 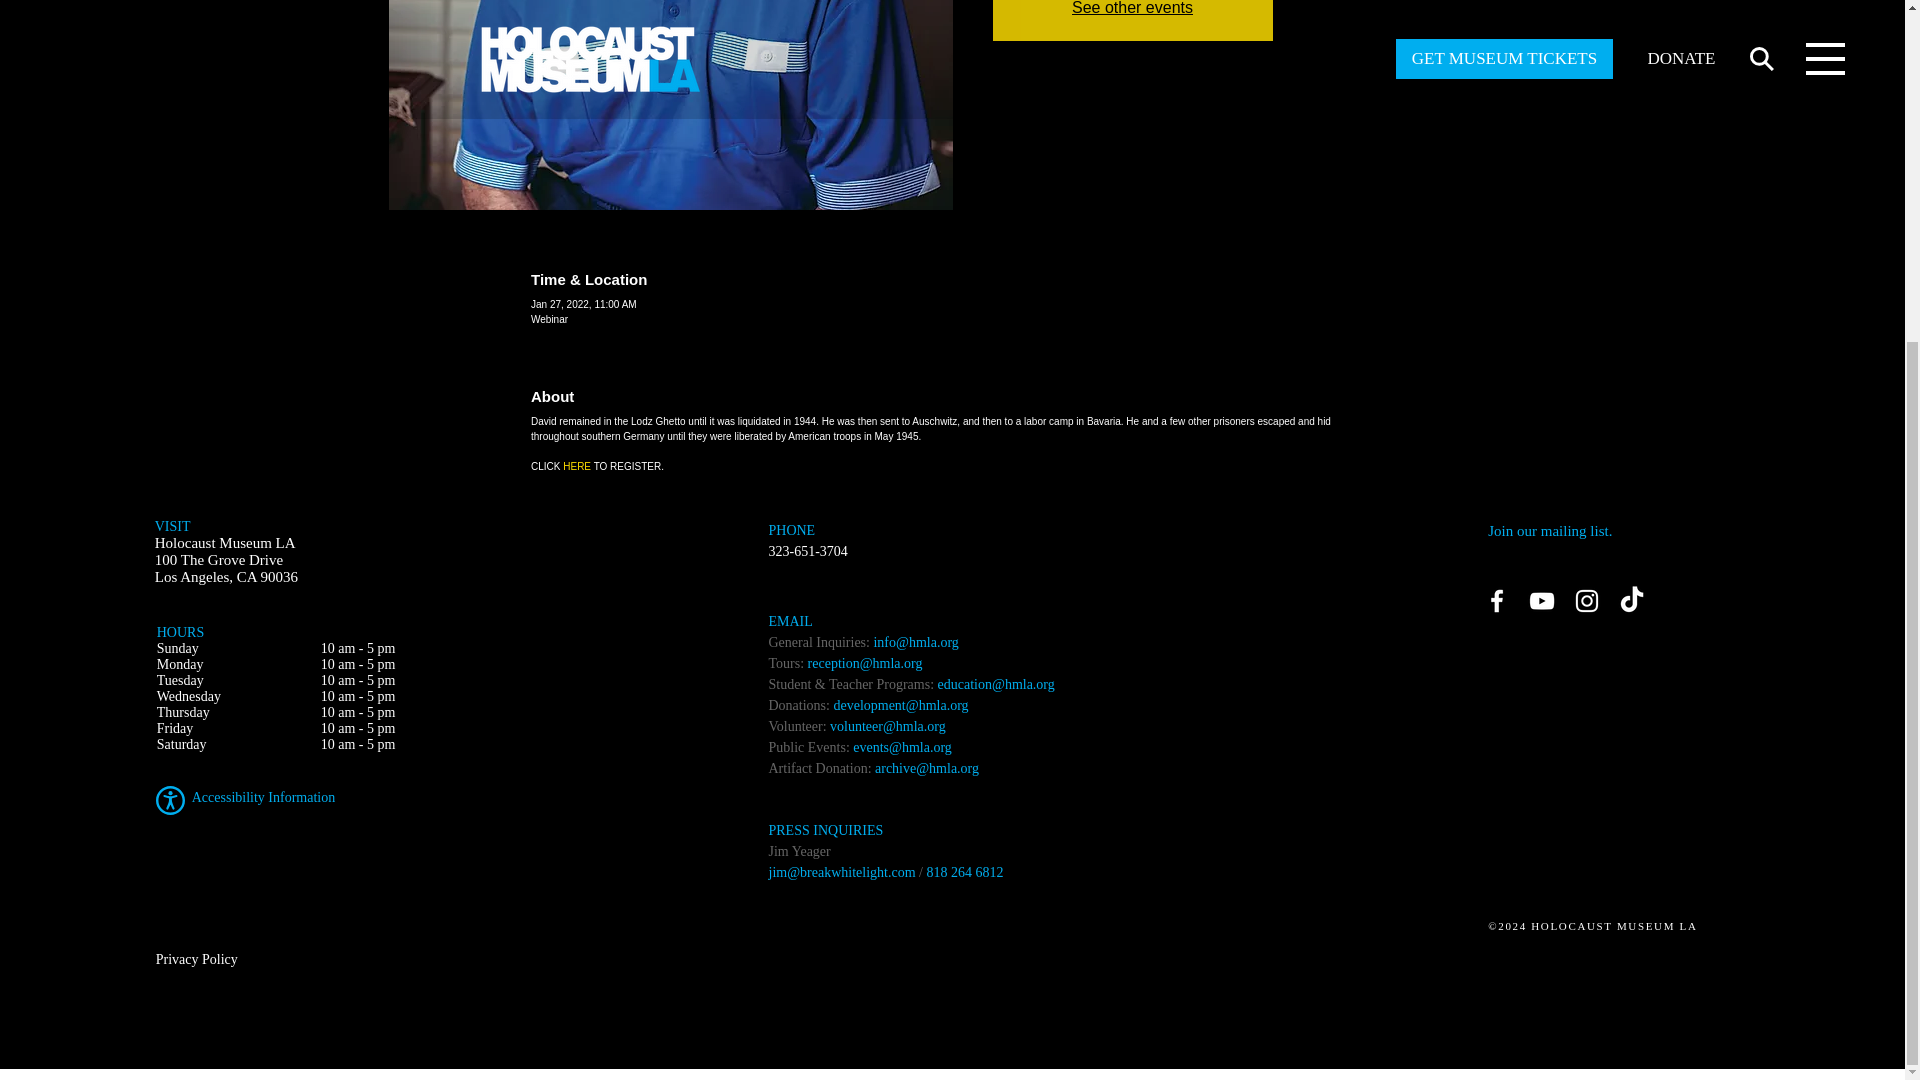 What do you see at coordinates (964, 872) in the screenshot?
I see `818 264 6812` at bounding box center [964, 872].